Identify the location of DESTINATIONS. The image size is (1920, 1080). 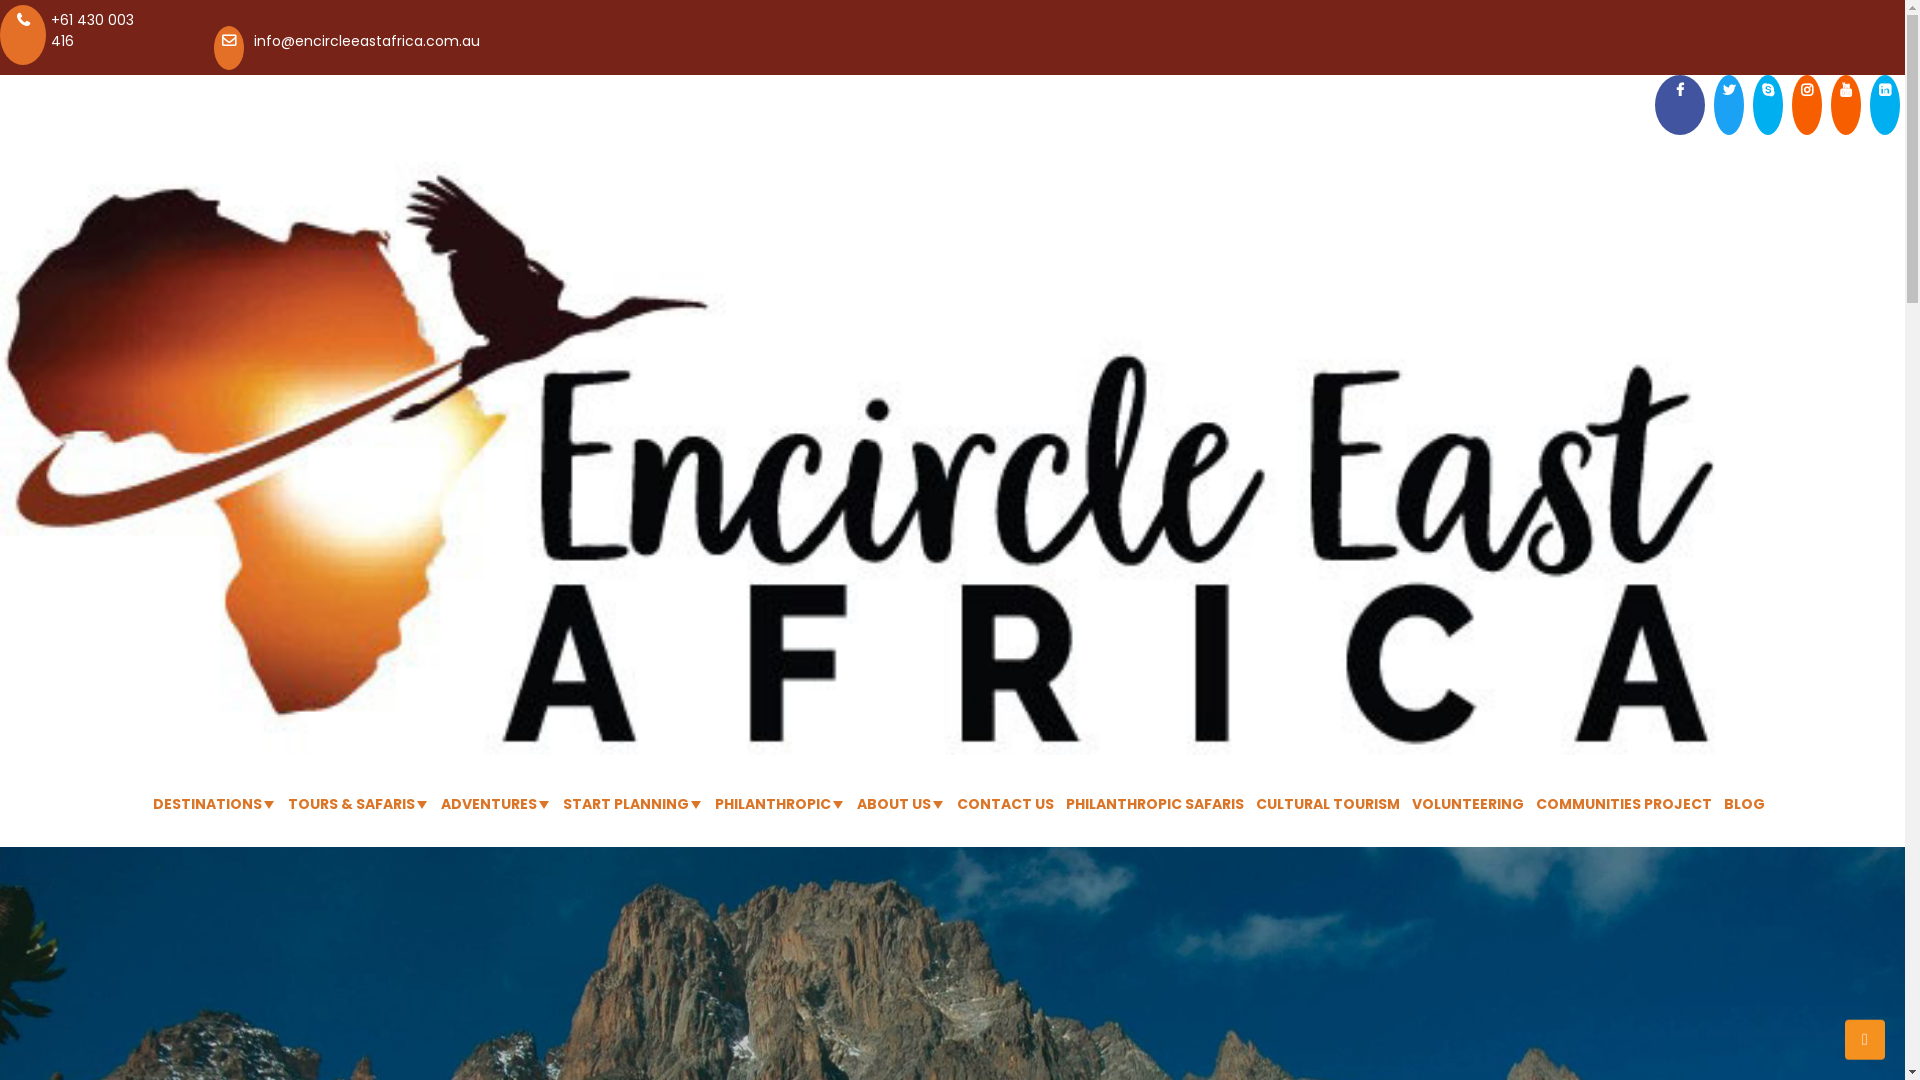
(206, 804).